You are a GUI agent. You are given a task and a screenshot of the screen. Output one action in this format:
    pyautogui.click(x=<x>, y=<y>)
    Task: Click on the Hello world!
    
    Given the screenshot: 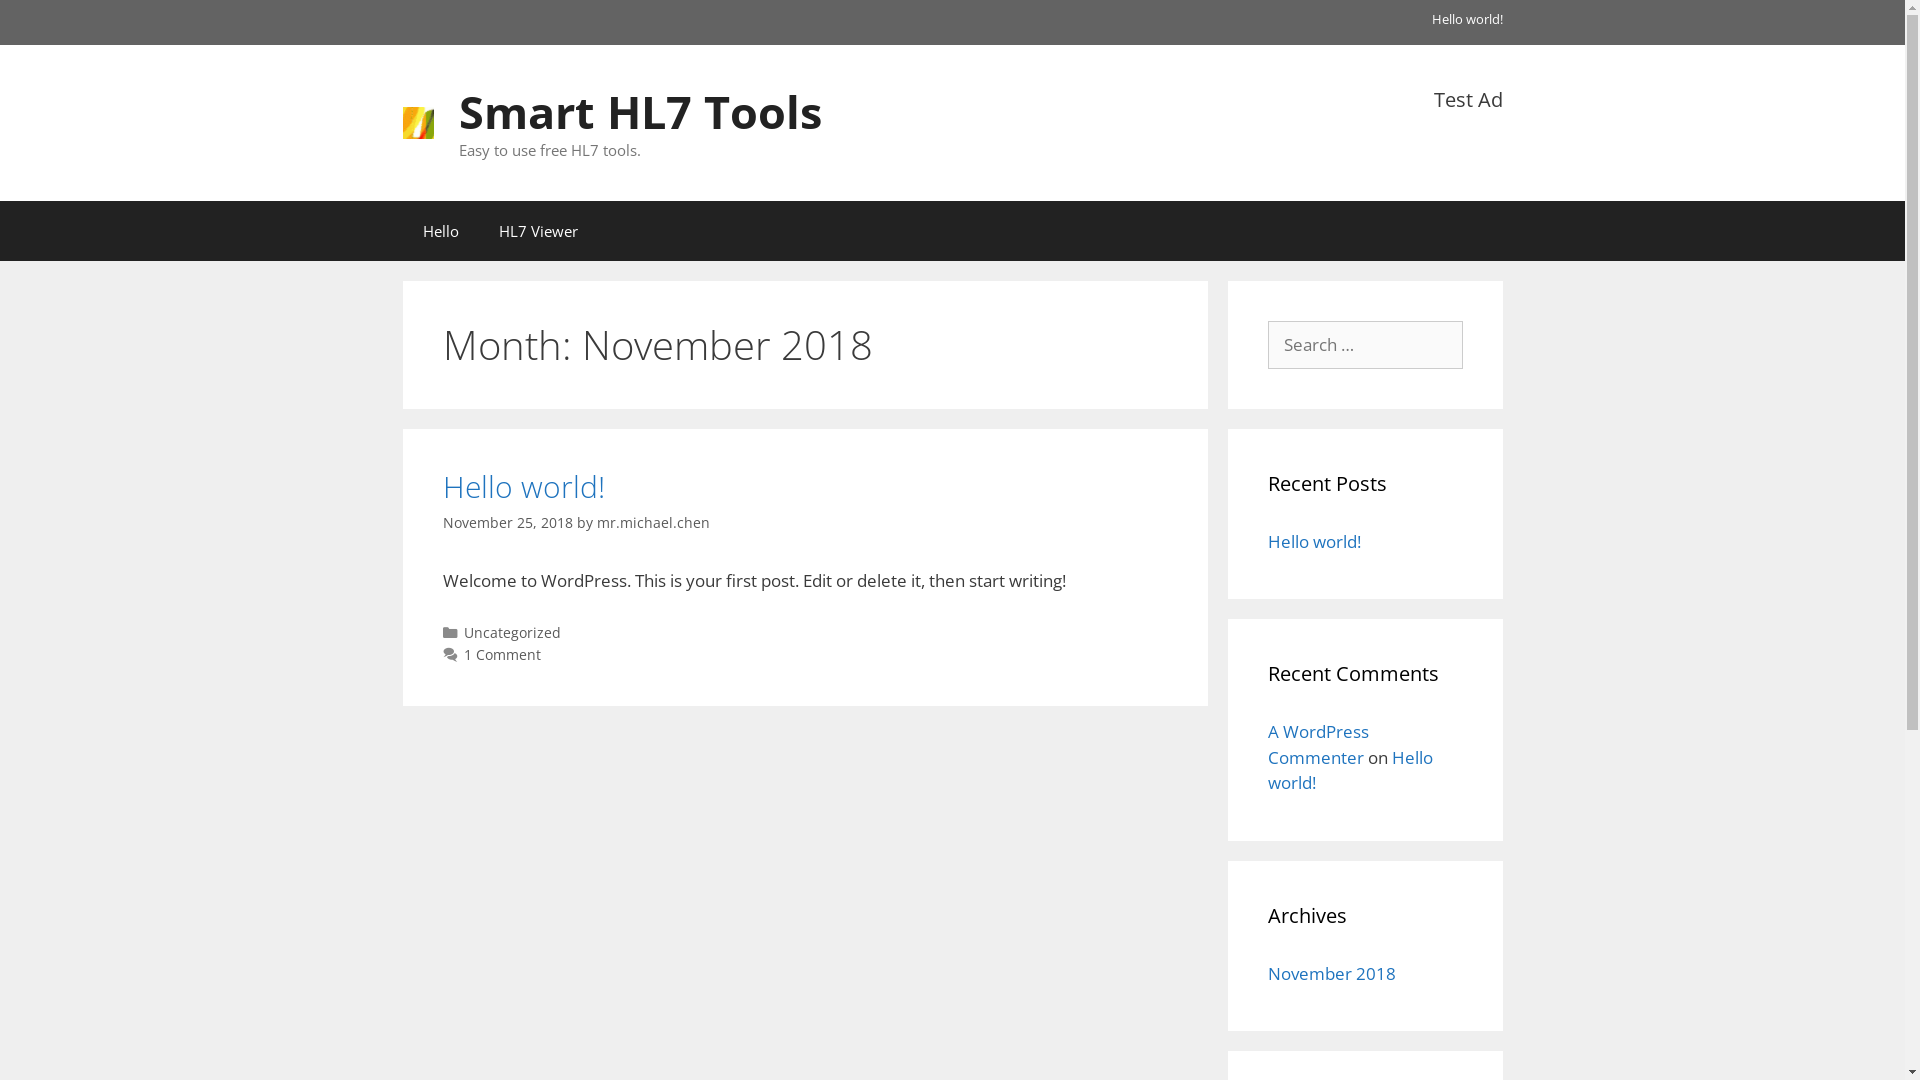 What is the action you would take?
    pyautogui.click(x=1314, y=542)
    